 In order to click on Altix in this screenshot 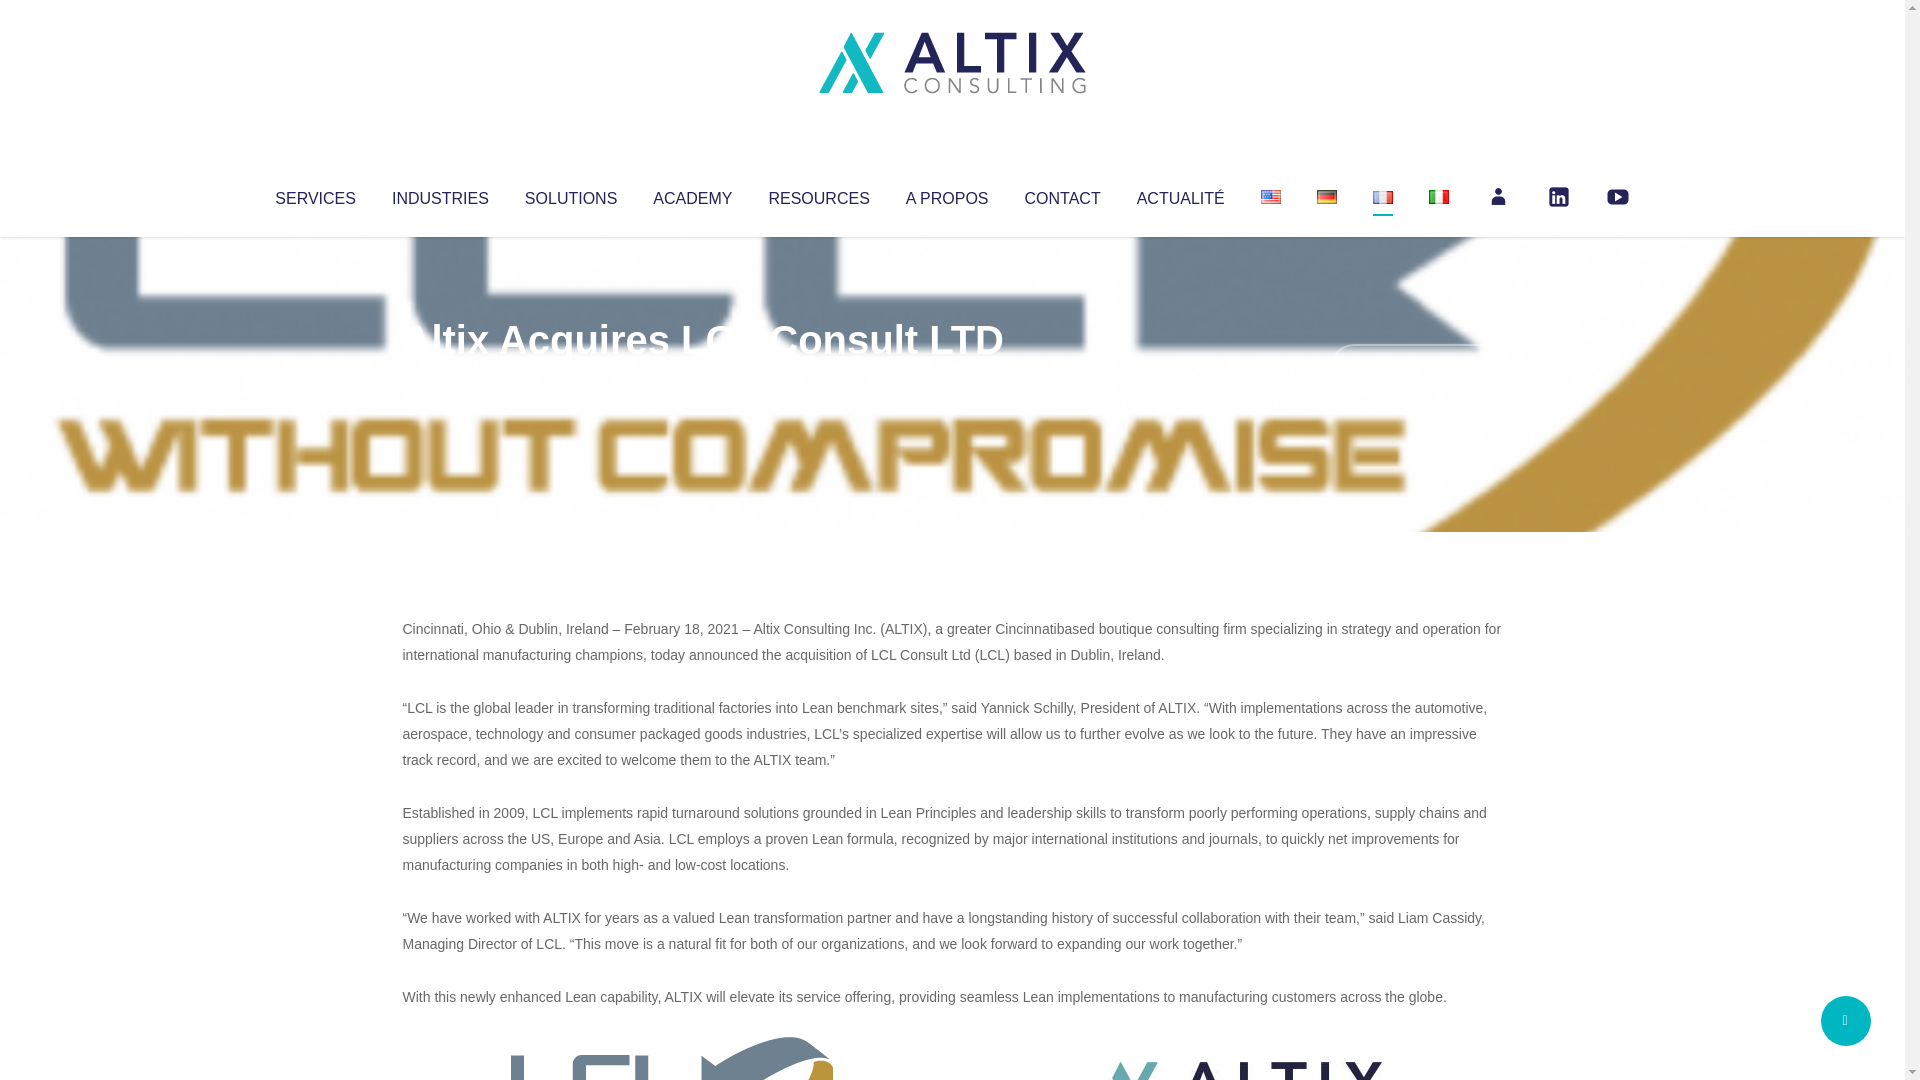, I will do `click(440, 380)`.